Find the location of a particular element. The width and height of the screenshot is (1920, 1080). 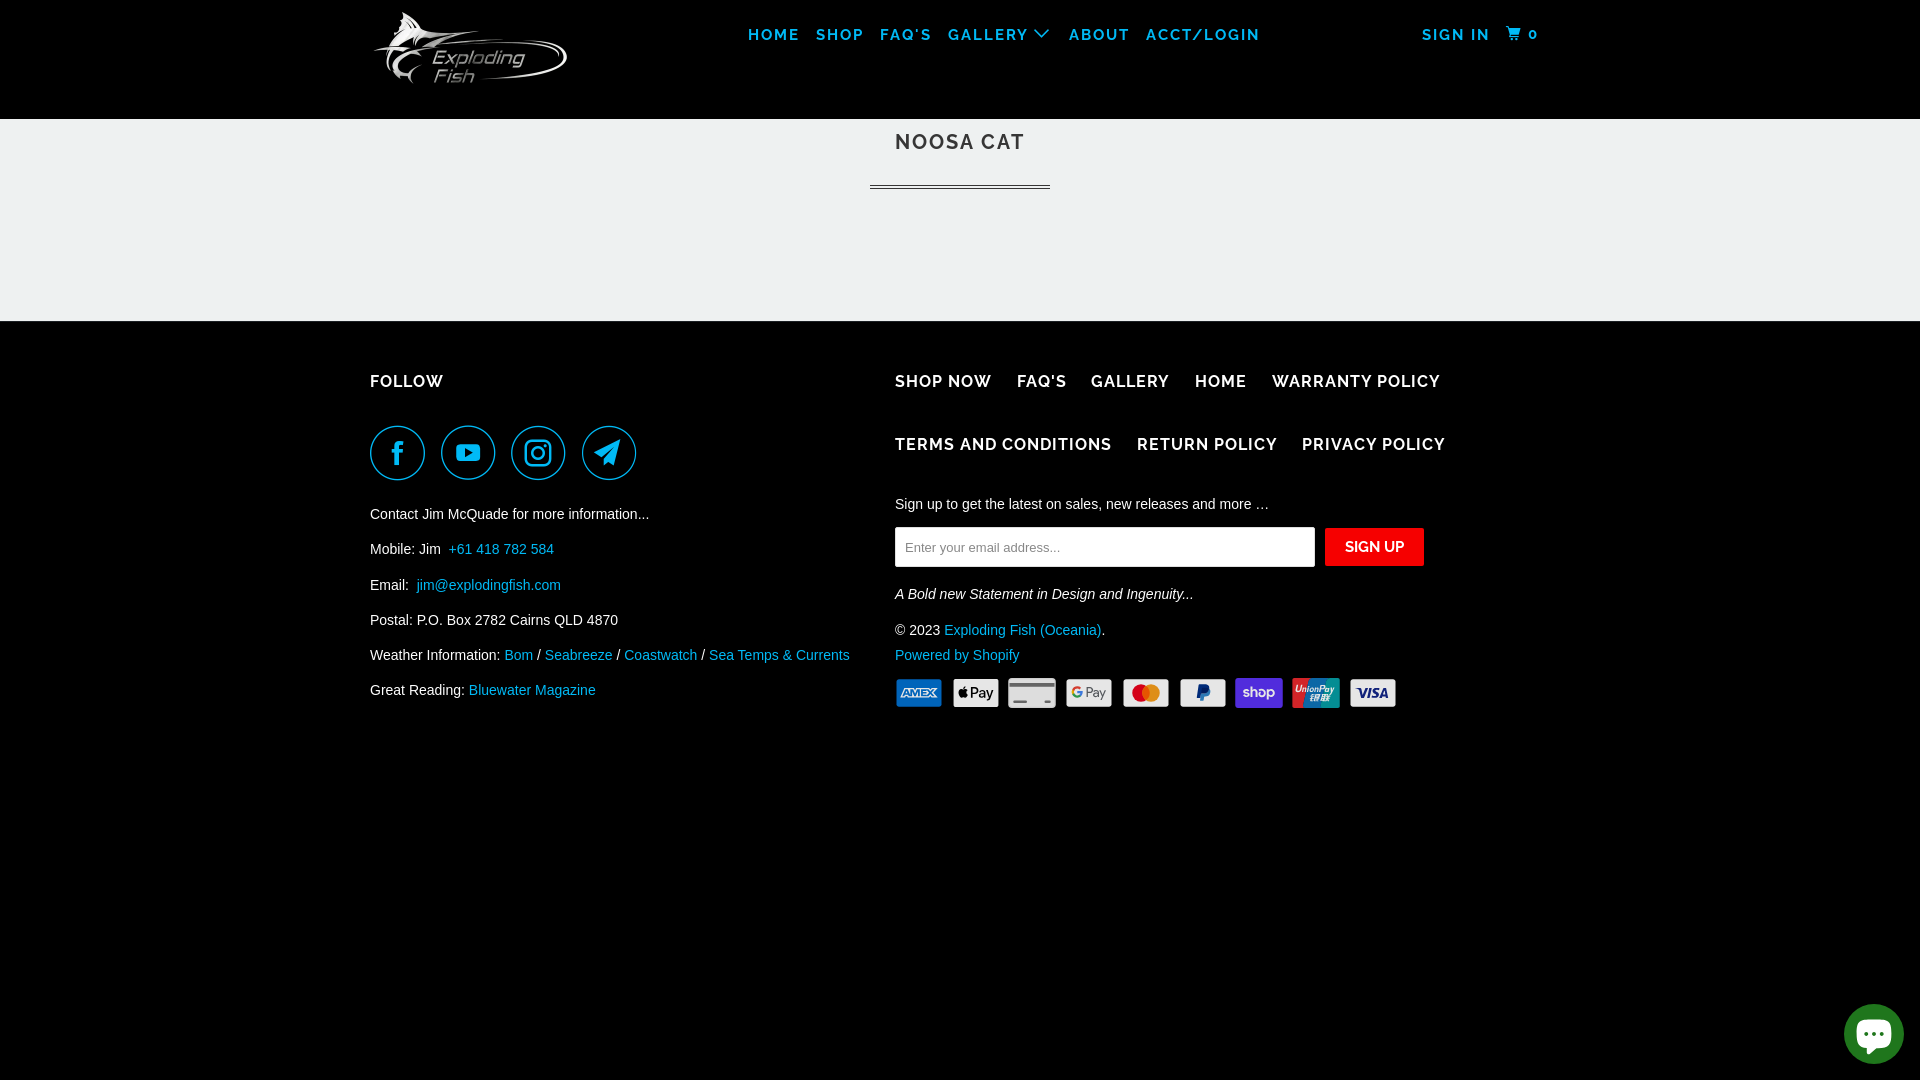

Bluewater Magazine is located at coordinates (532, 690).